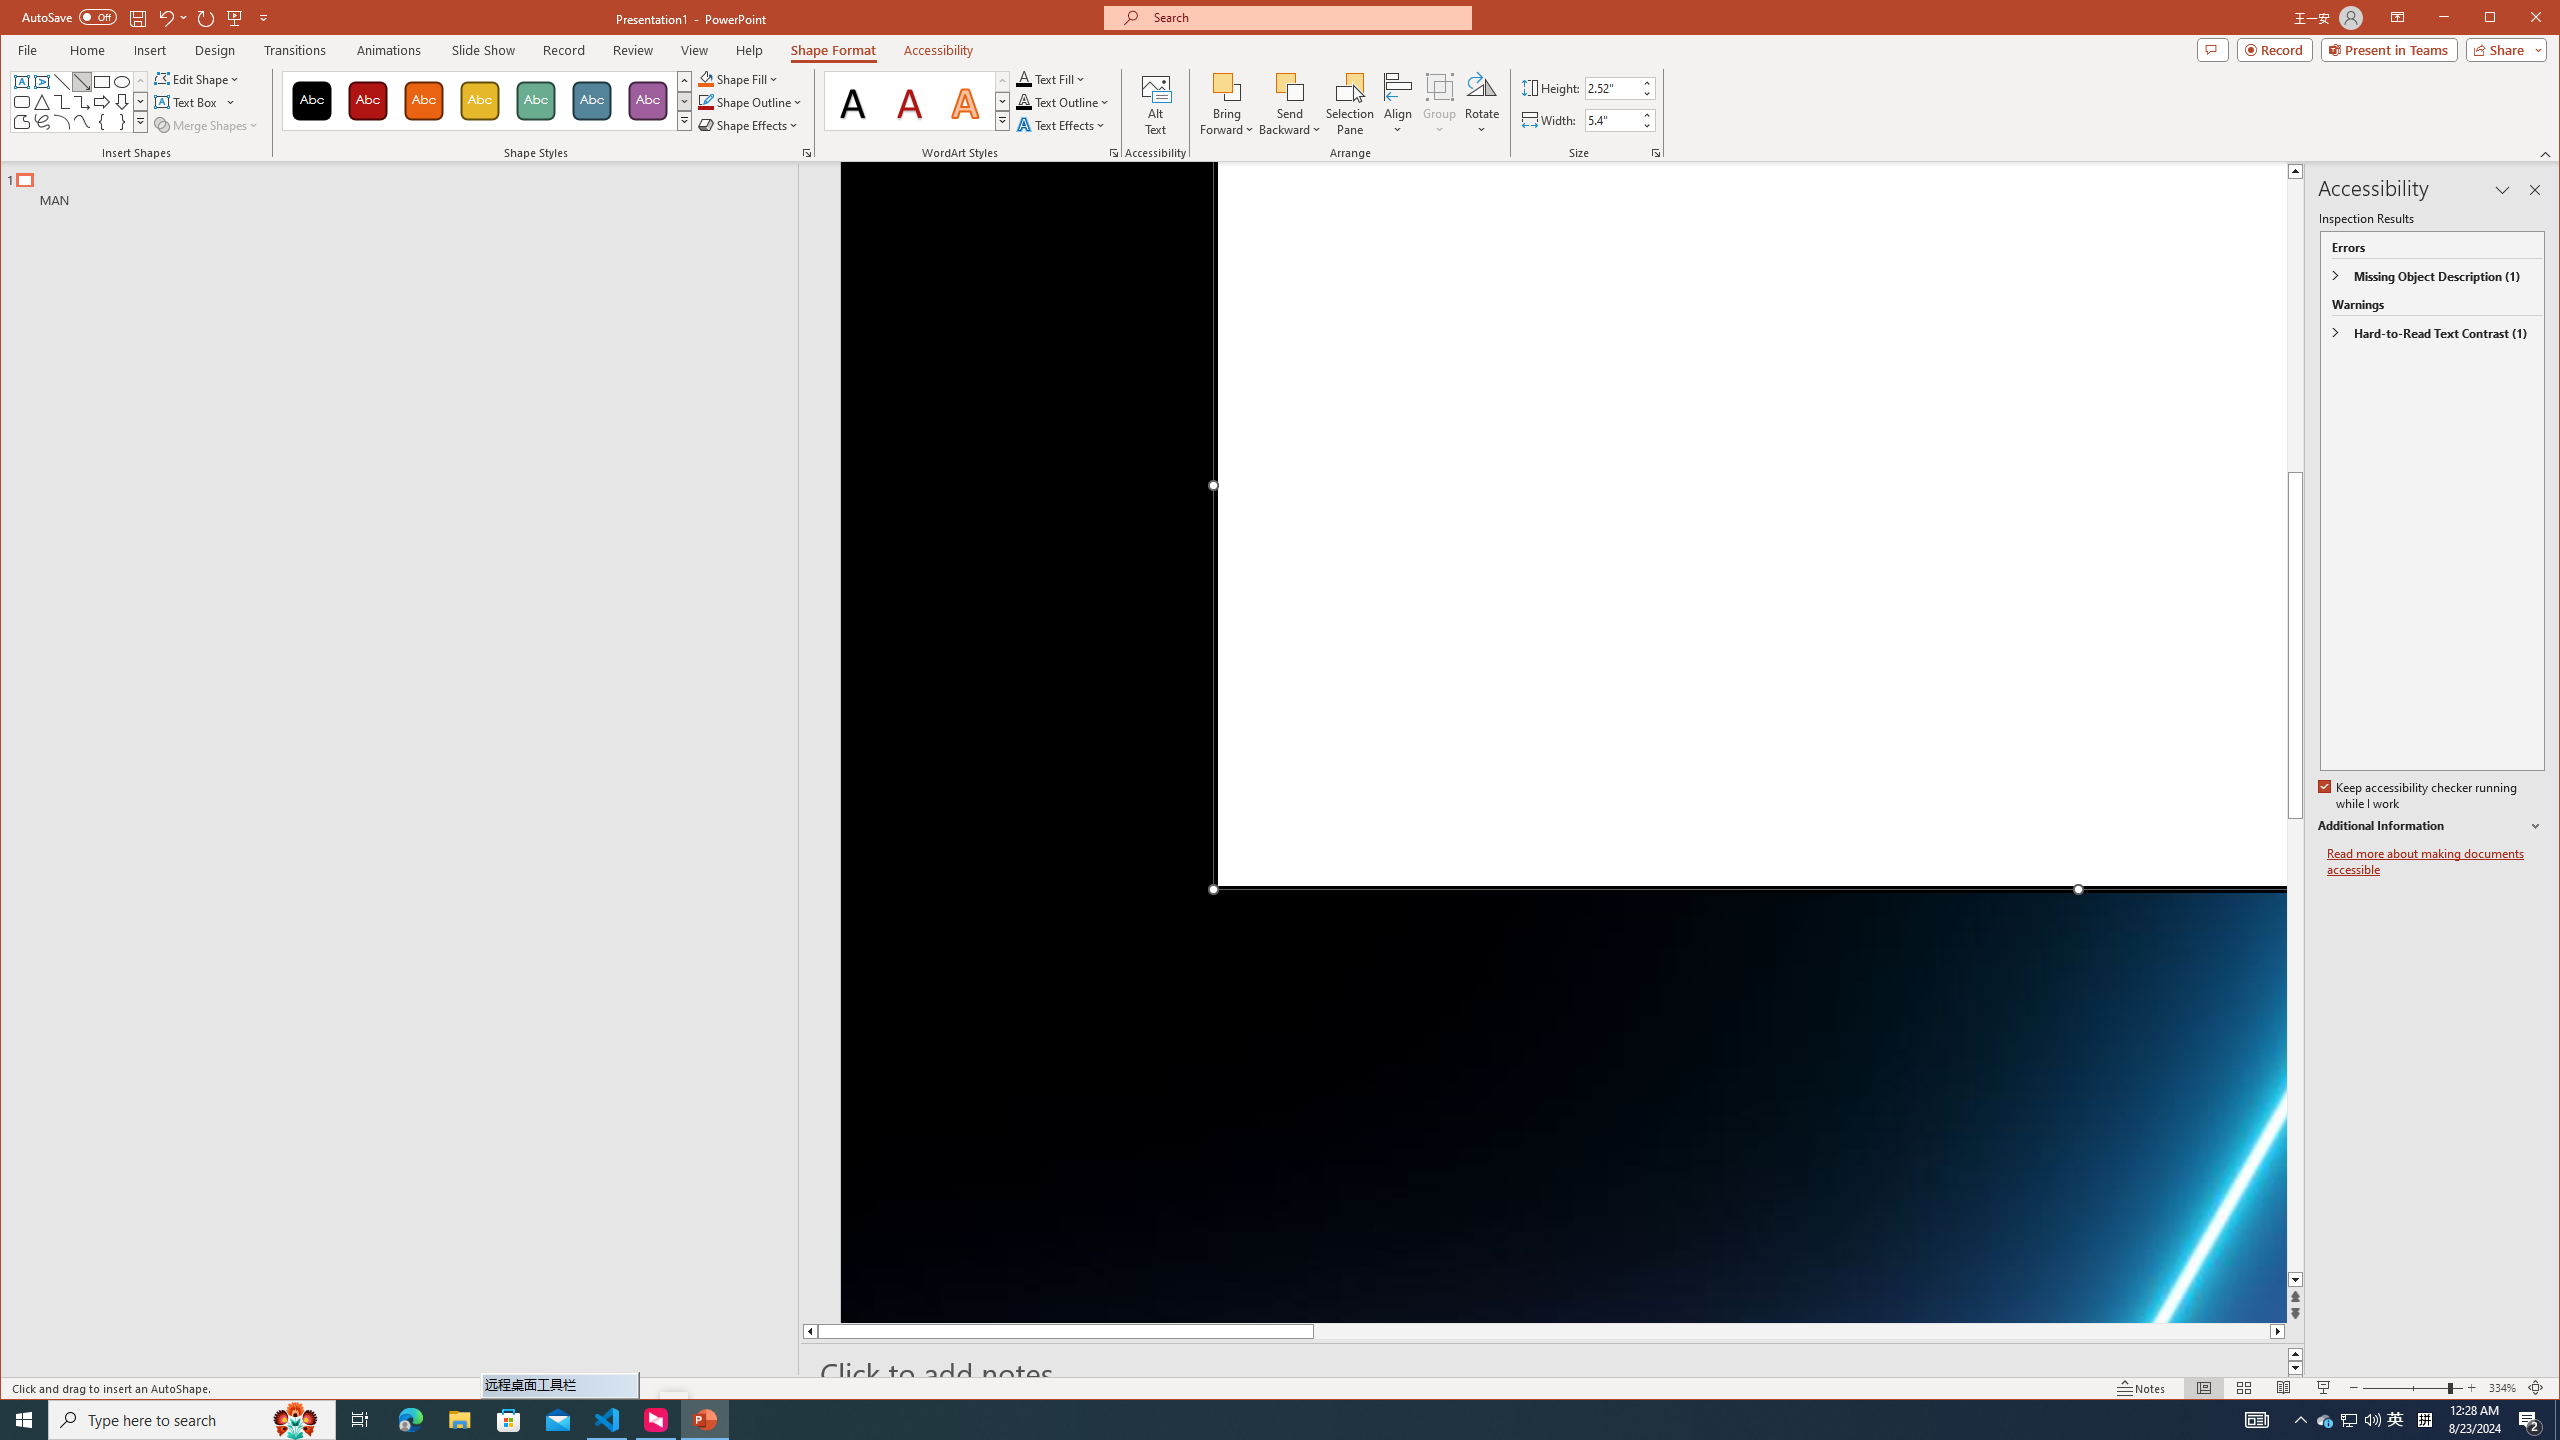 This screenshot has width=2560, height=1440. I want to click on Start, so click(24, 1420).